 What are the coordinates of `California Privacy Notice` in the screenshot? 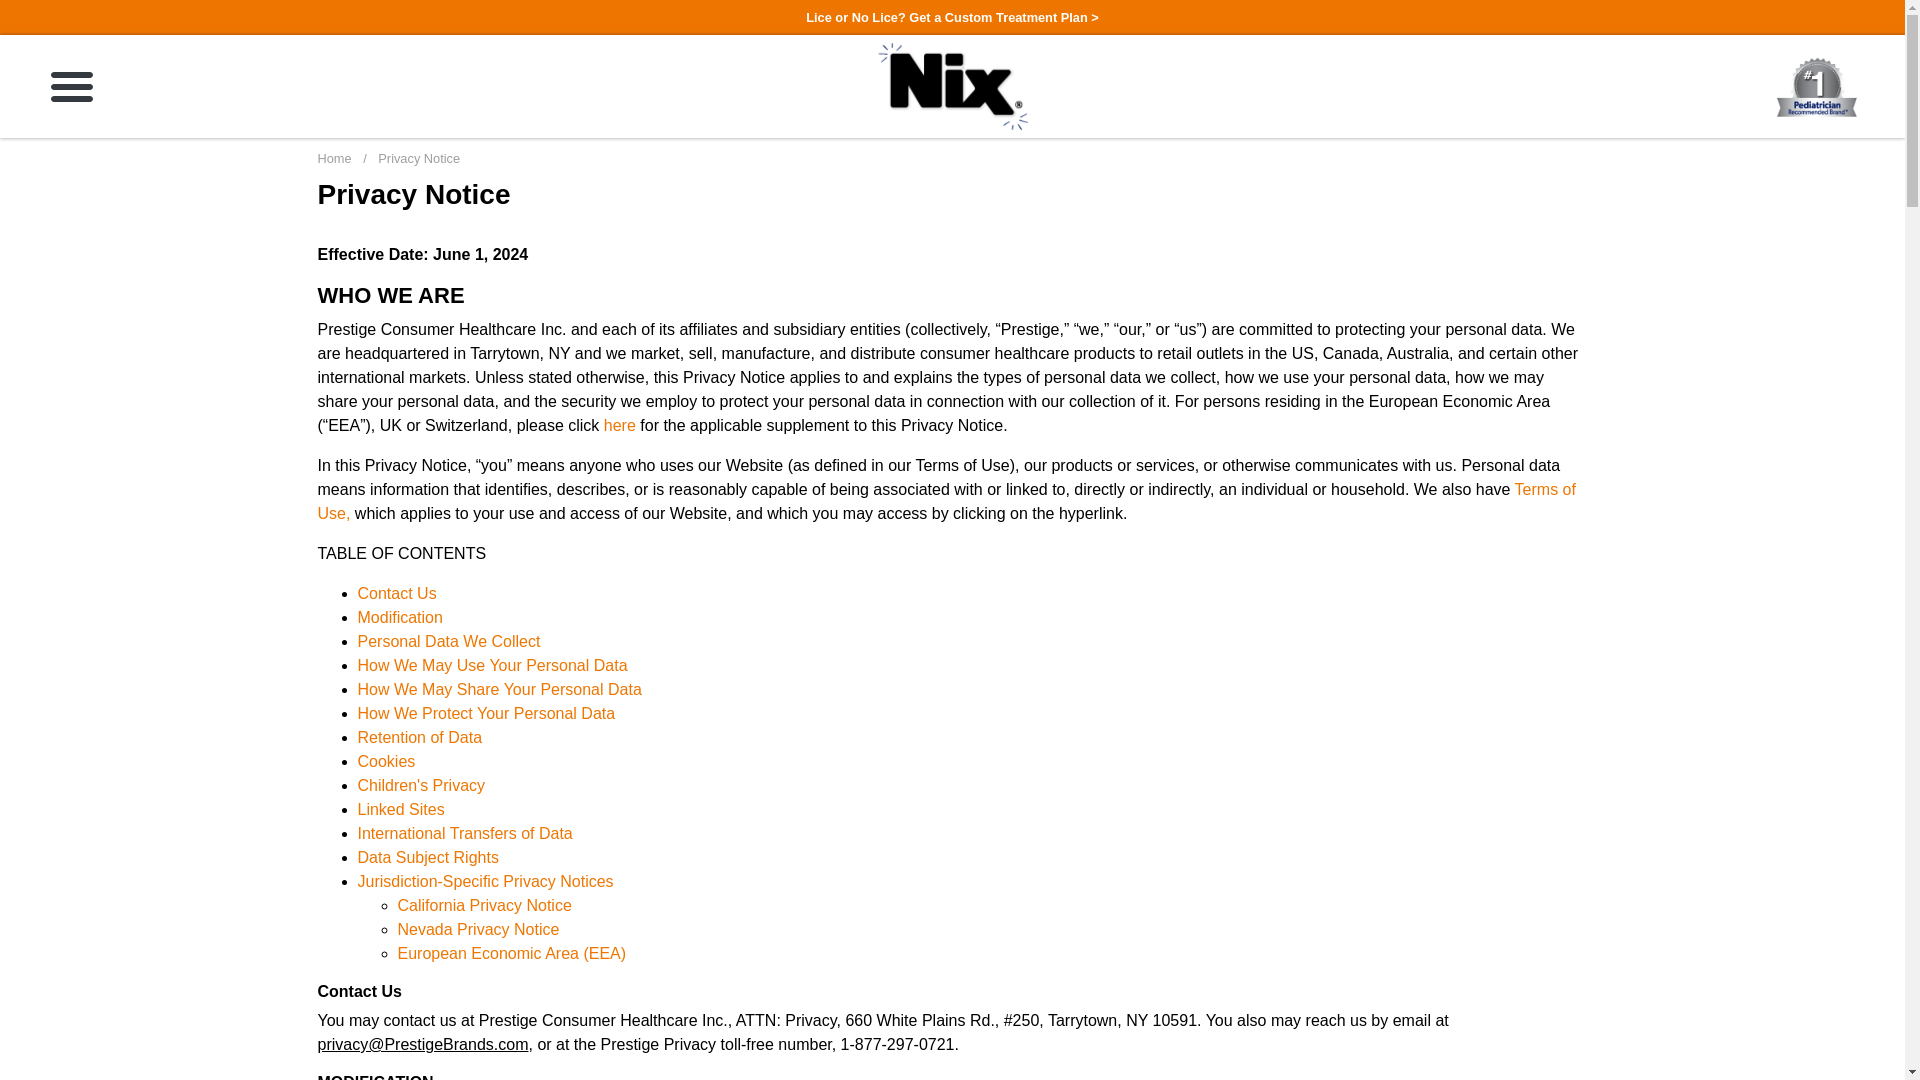 It's located at (484, 905).